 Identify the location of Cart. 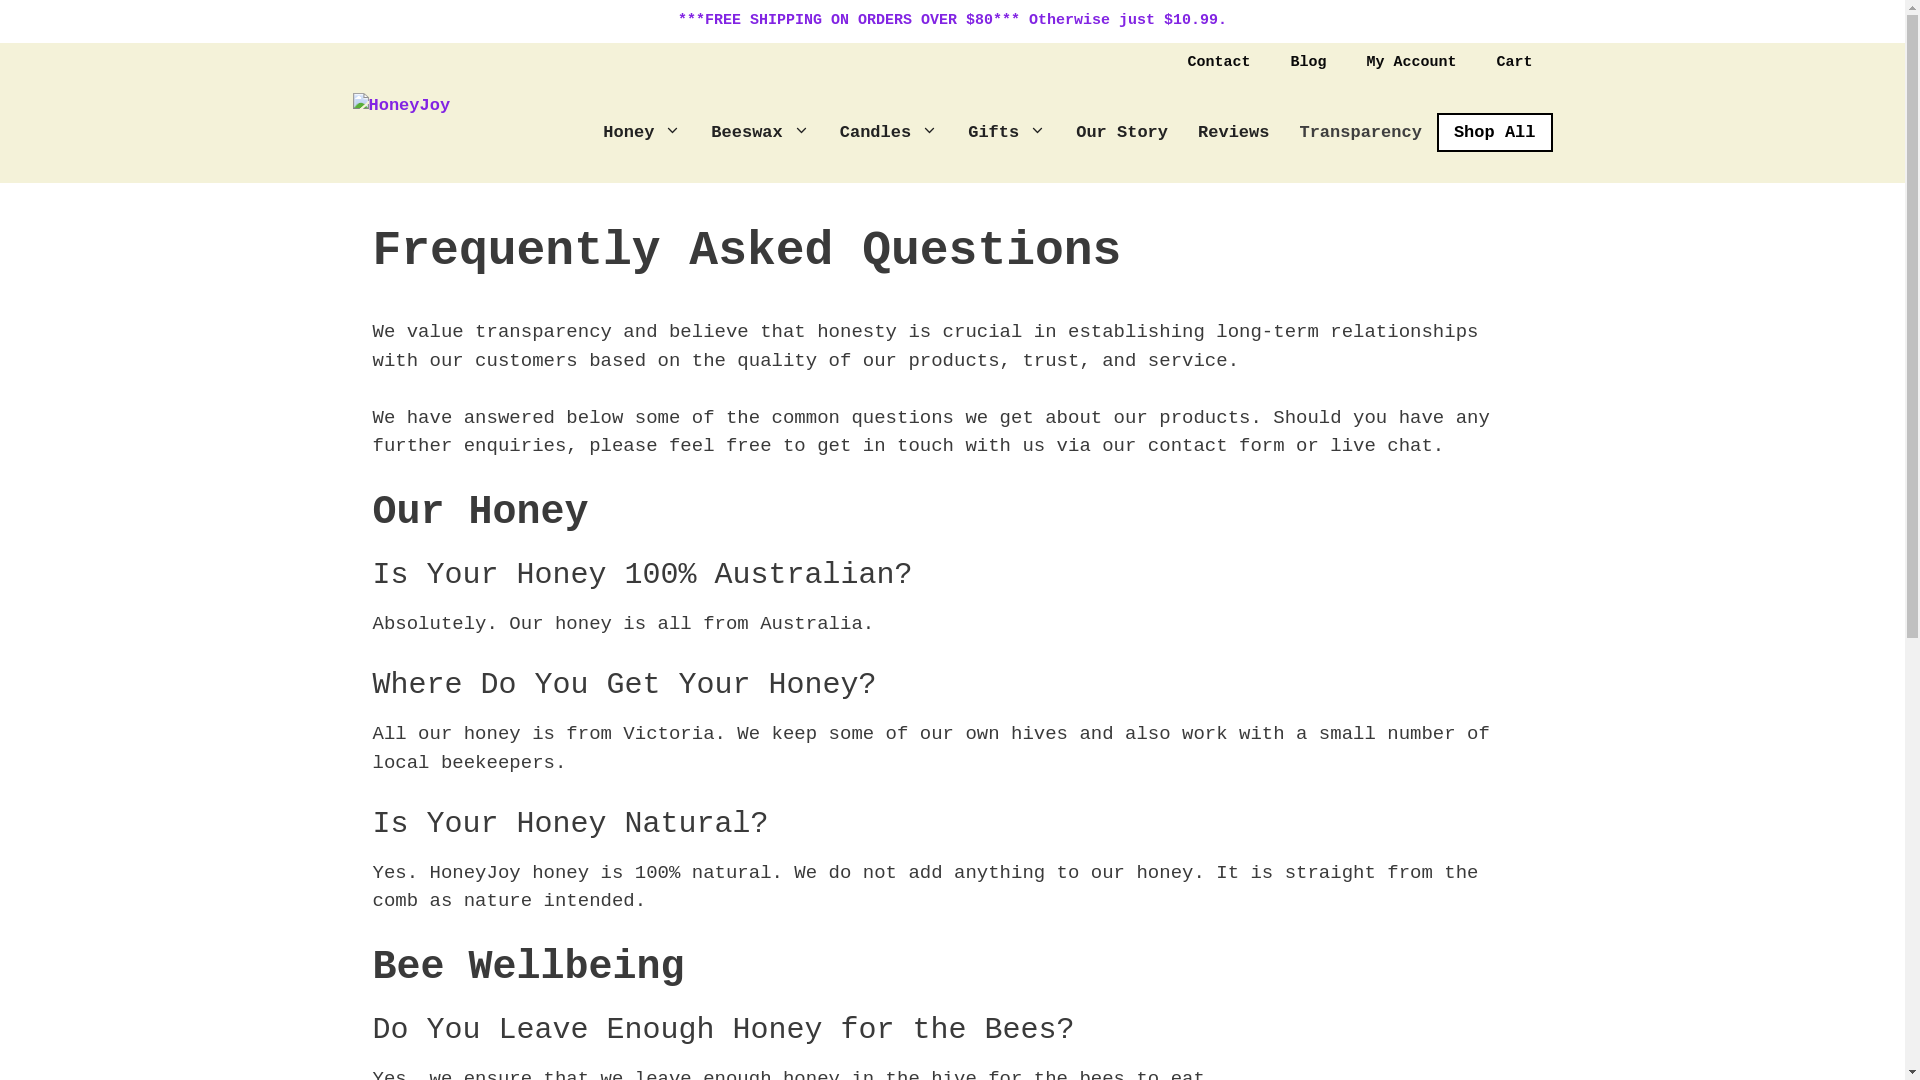
(1514, 62).